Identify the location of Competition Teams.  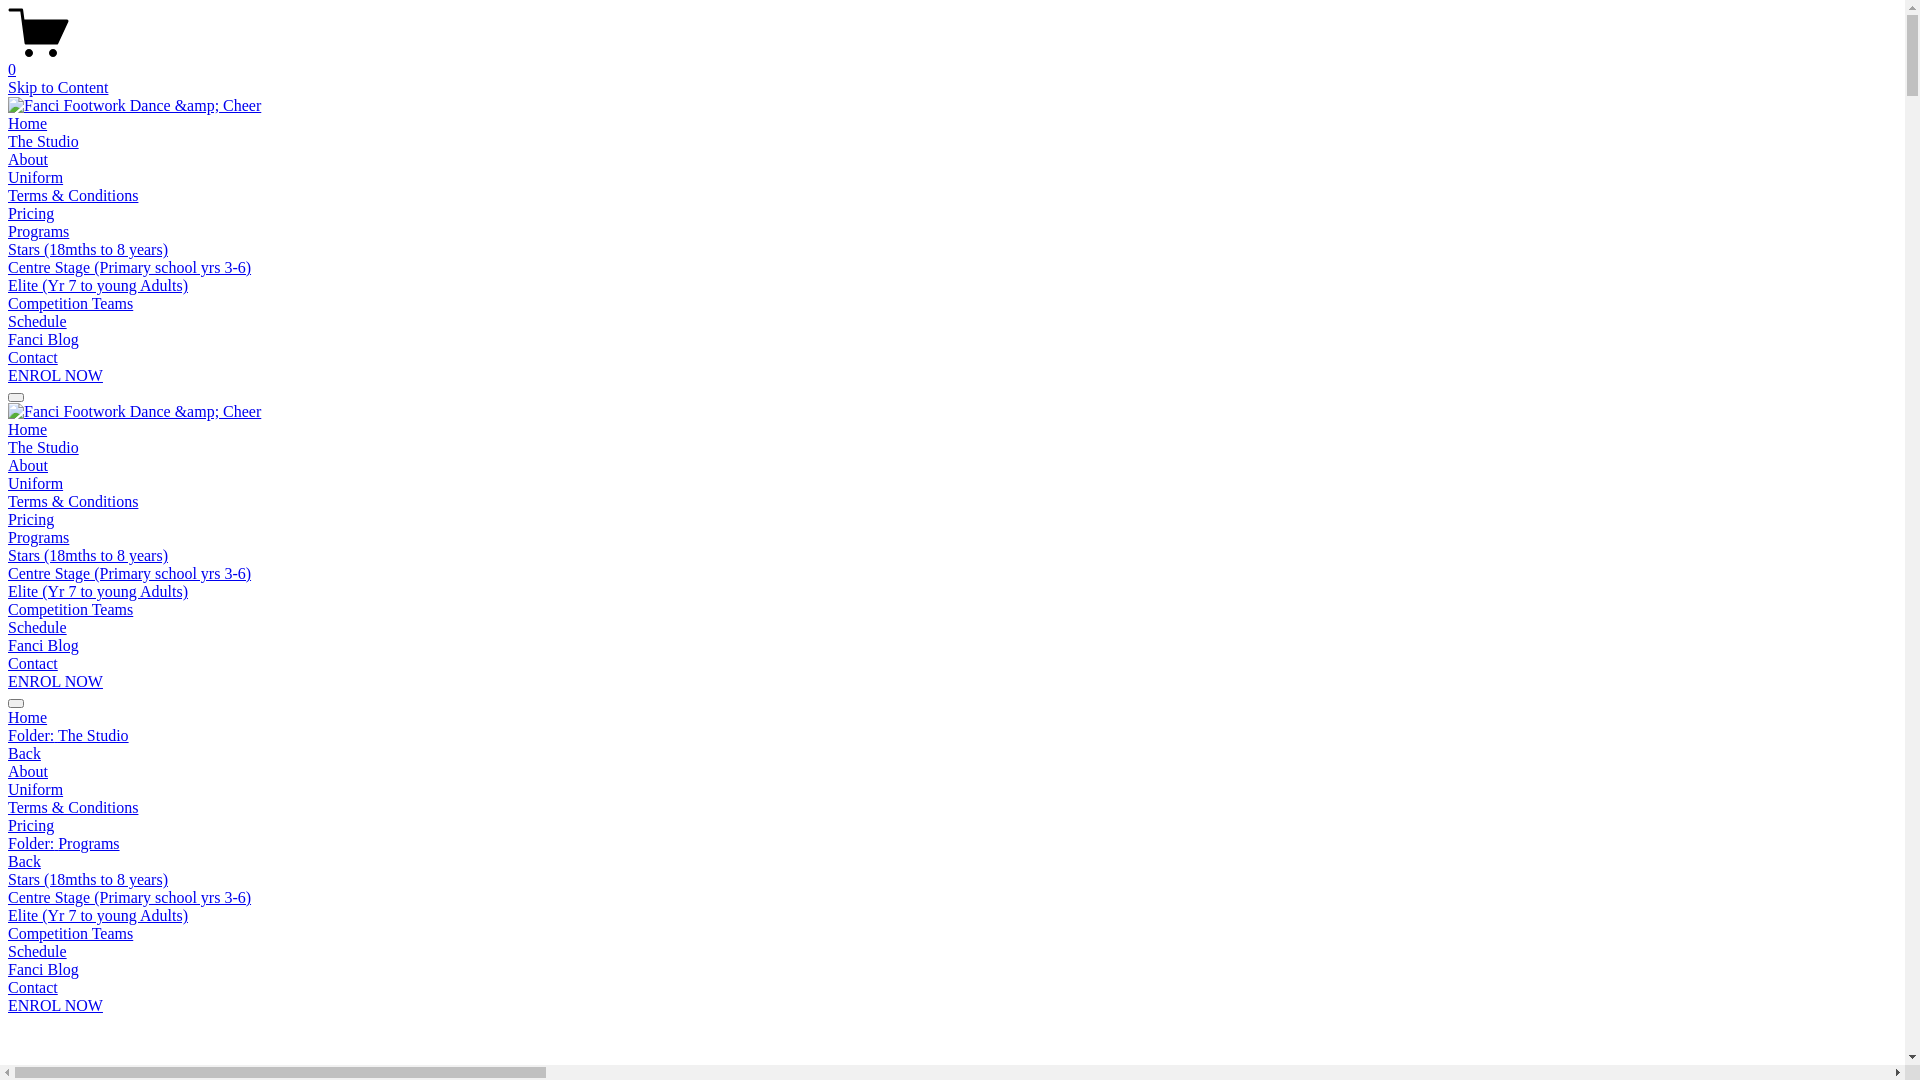
(70, 610).